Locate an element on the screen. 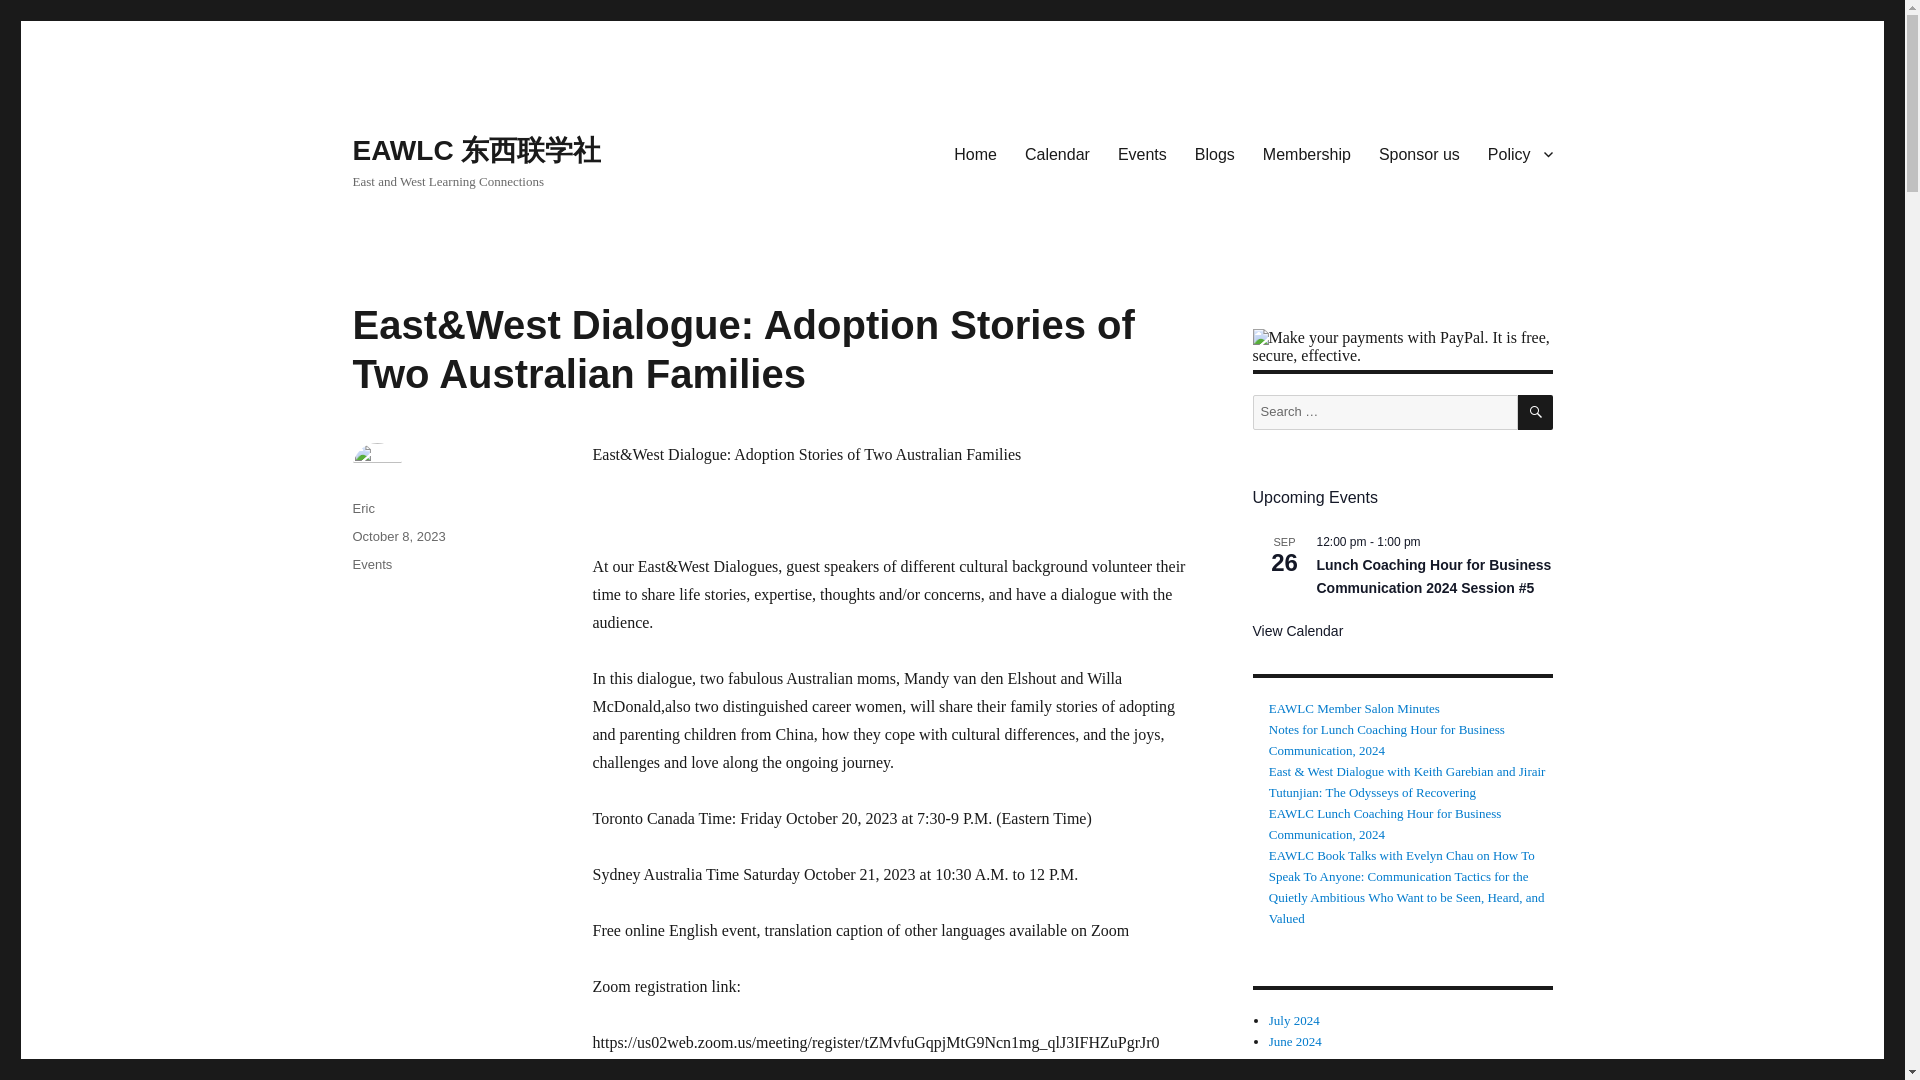 The width and height of the screenshot is (1920, 1080). Events is located at coordinates (371, 564).